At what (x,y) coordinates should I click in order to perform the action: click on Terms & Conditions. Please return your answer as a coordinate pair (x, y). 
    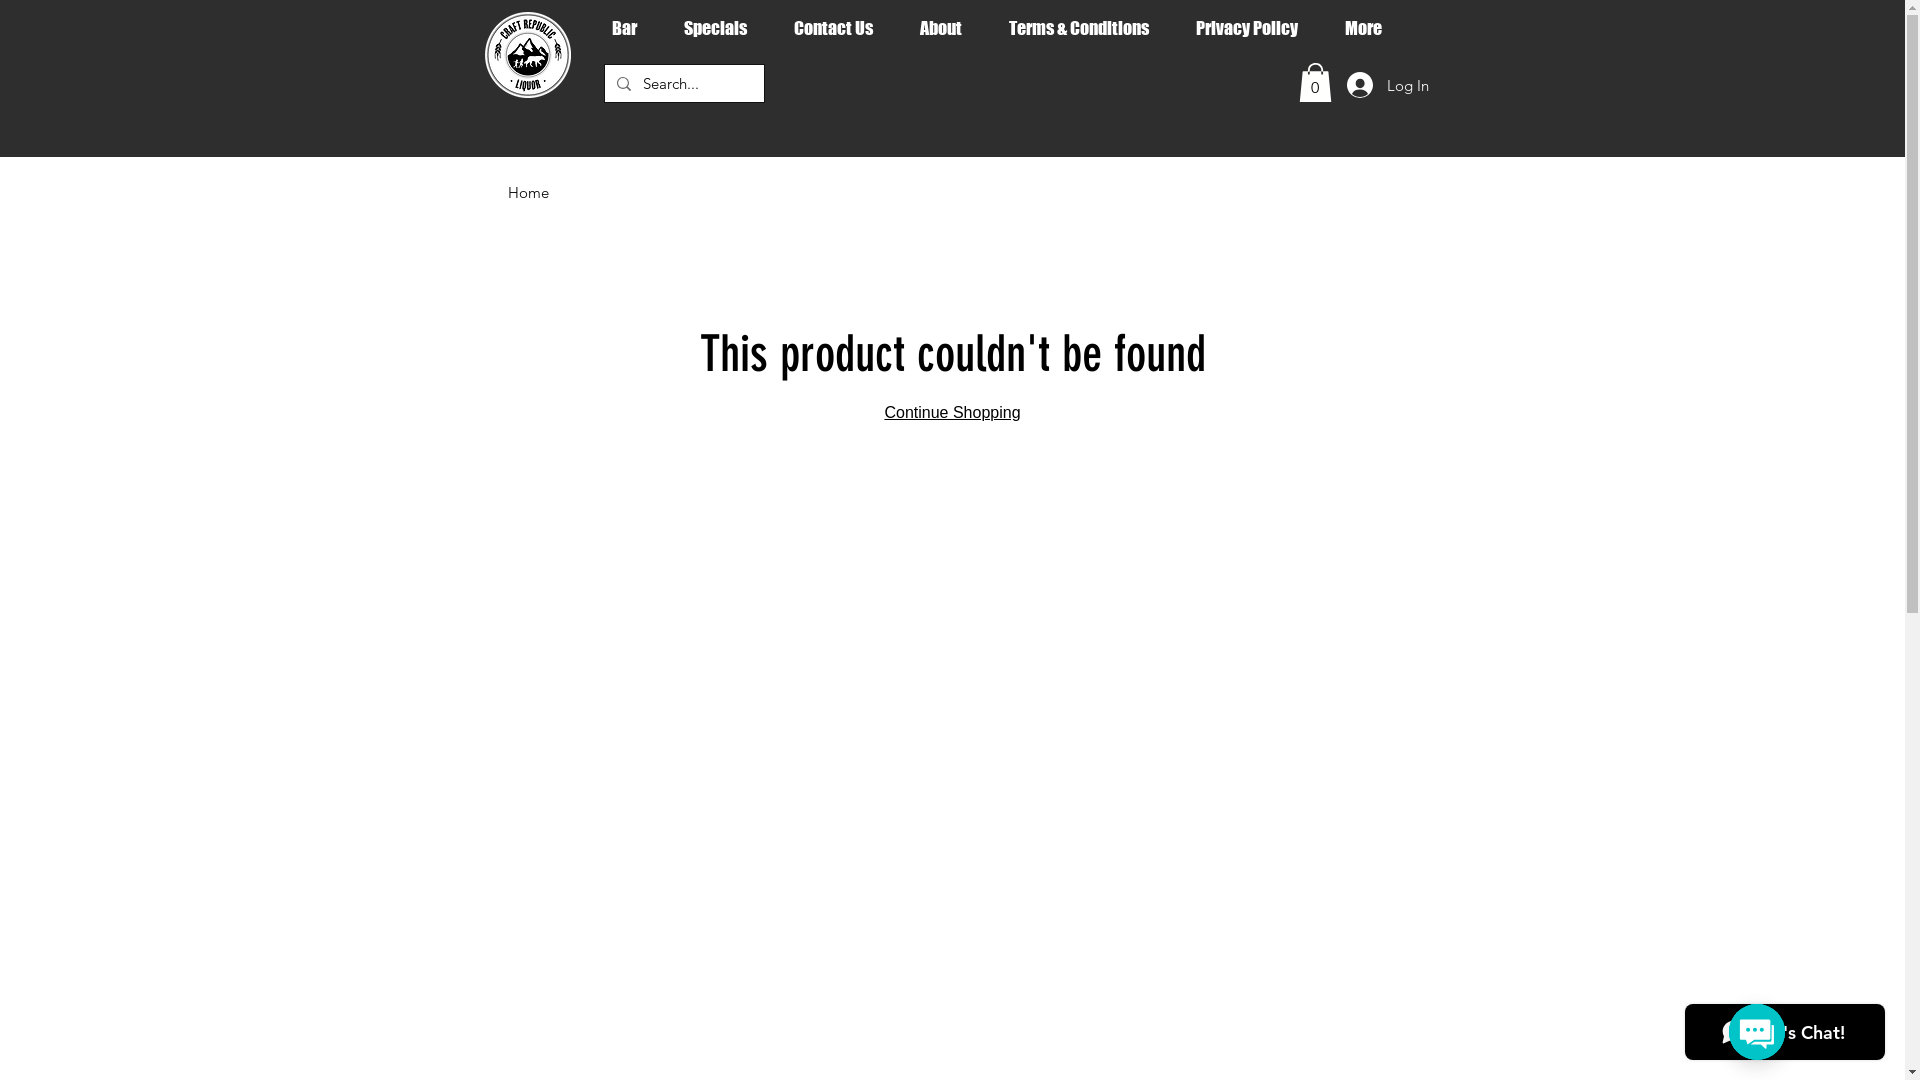
    Looking at the image, I should click on (1088, 28).